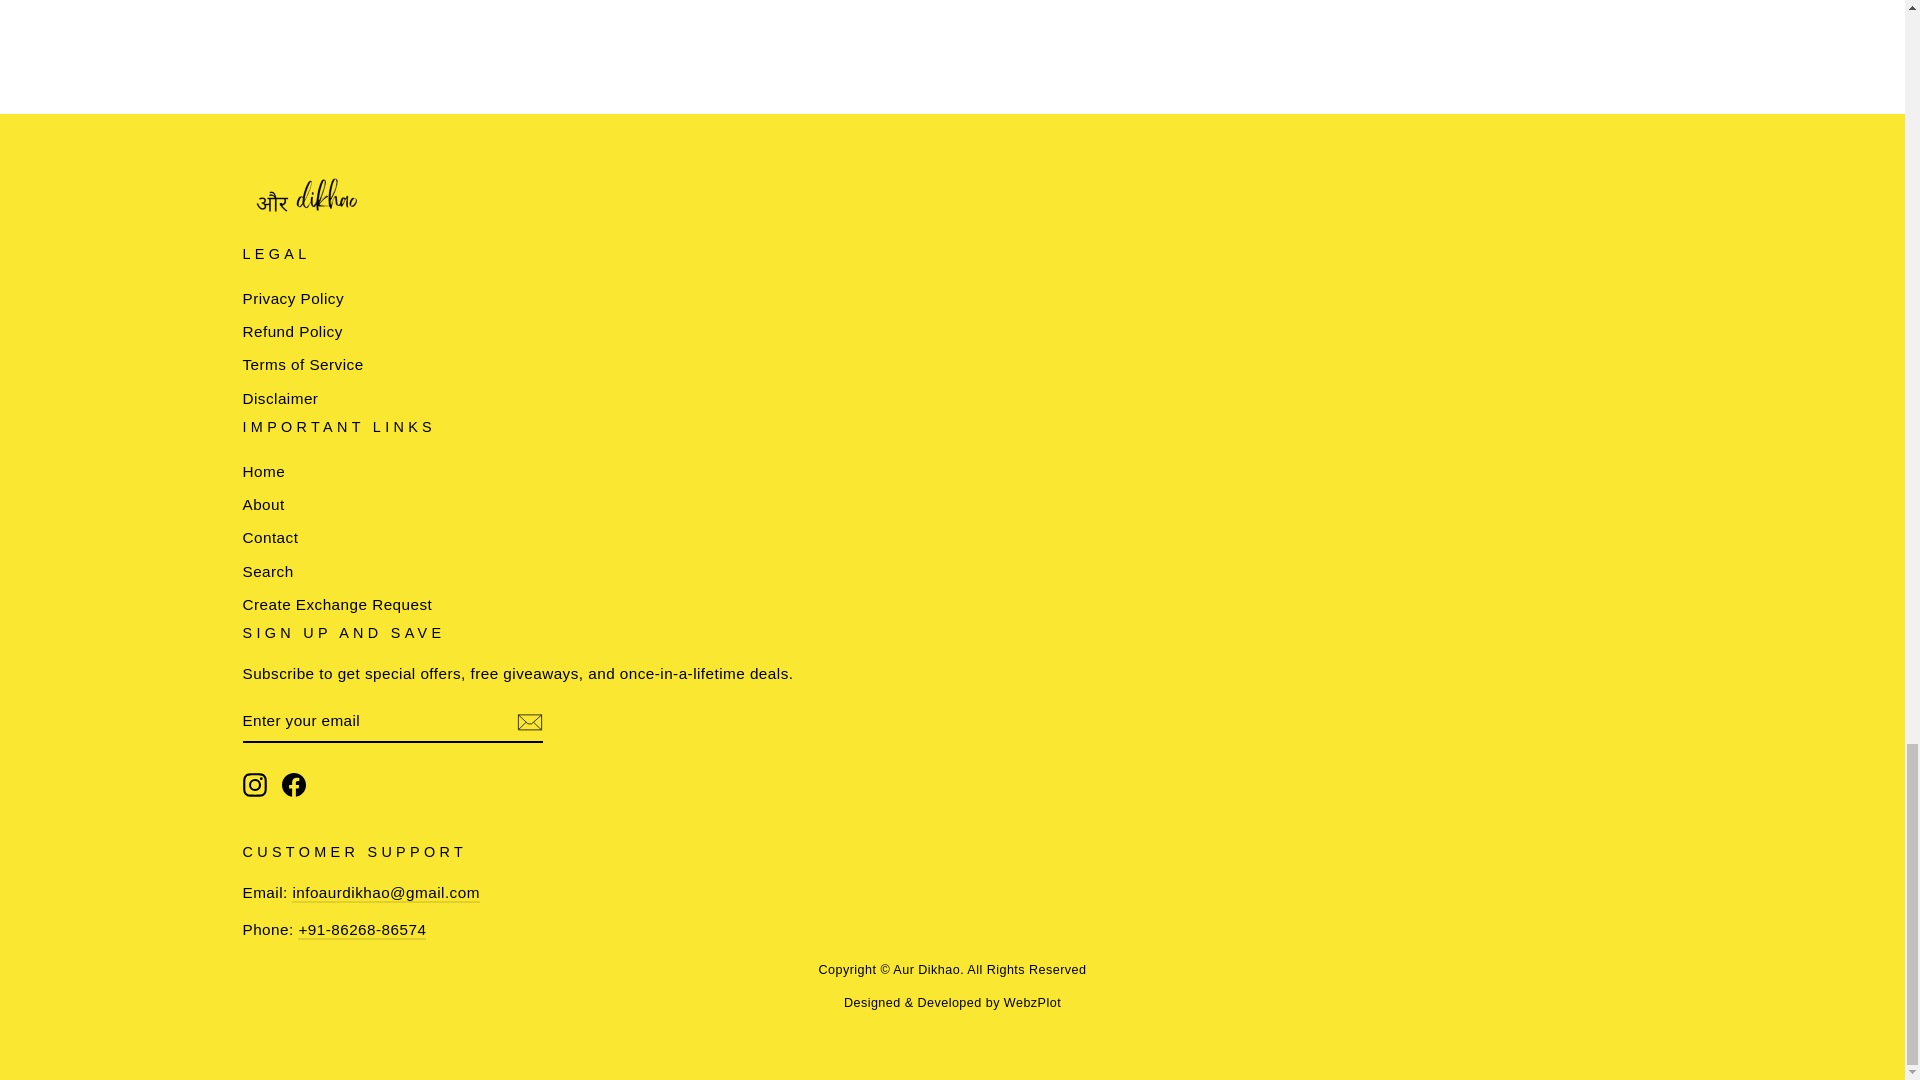 This screenshot has height=1080, width=1920. Describe the element at coordinates (294, 785) in the screenshot. I see `Aur Dikhao. on Facebook` at that location.